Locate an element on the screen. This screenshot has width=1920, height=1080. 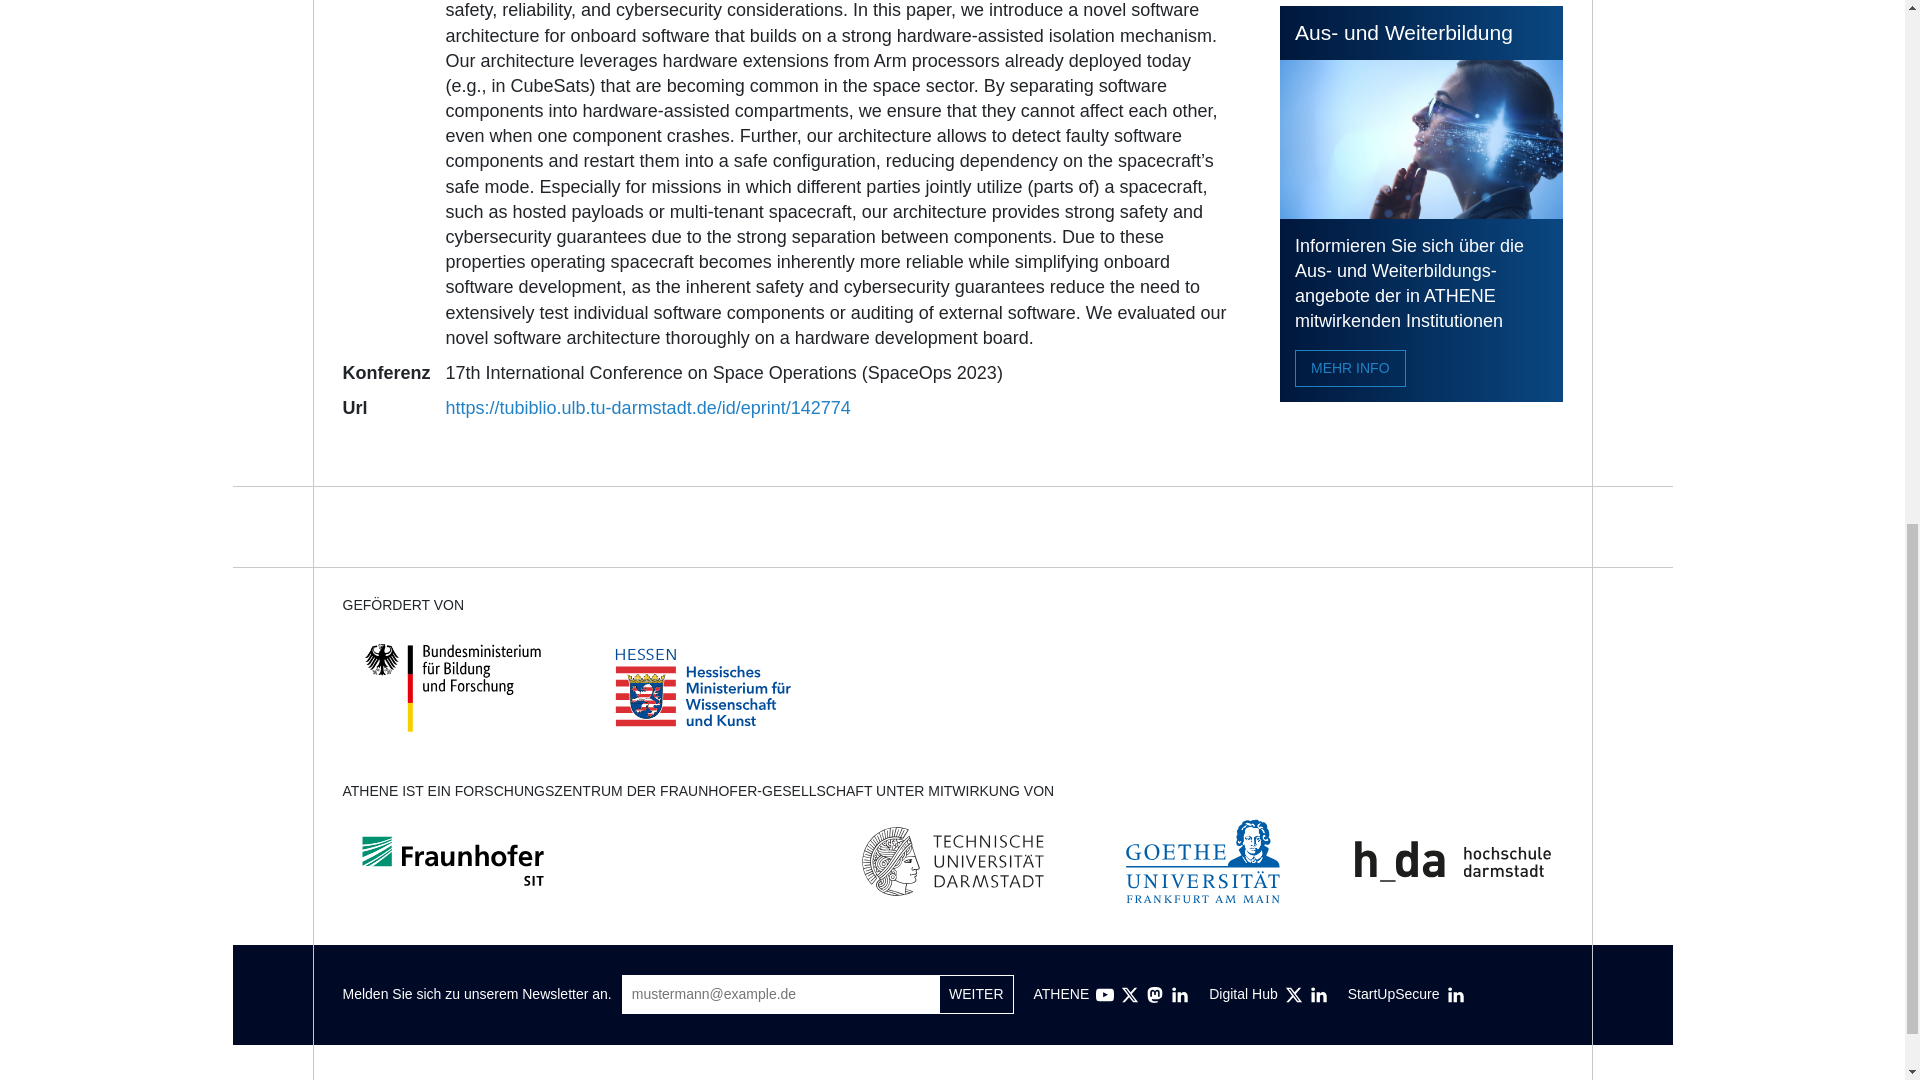
Twitter is located at coordinates (1294, 995).